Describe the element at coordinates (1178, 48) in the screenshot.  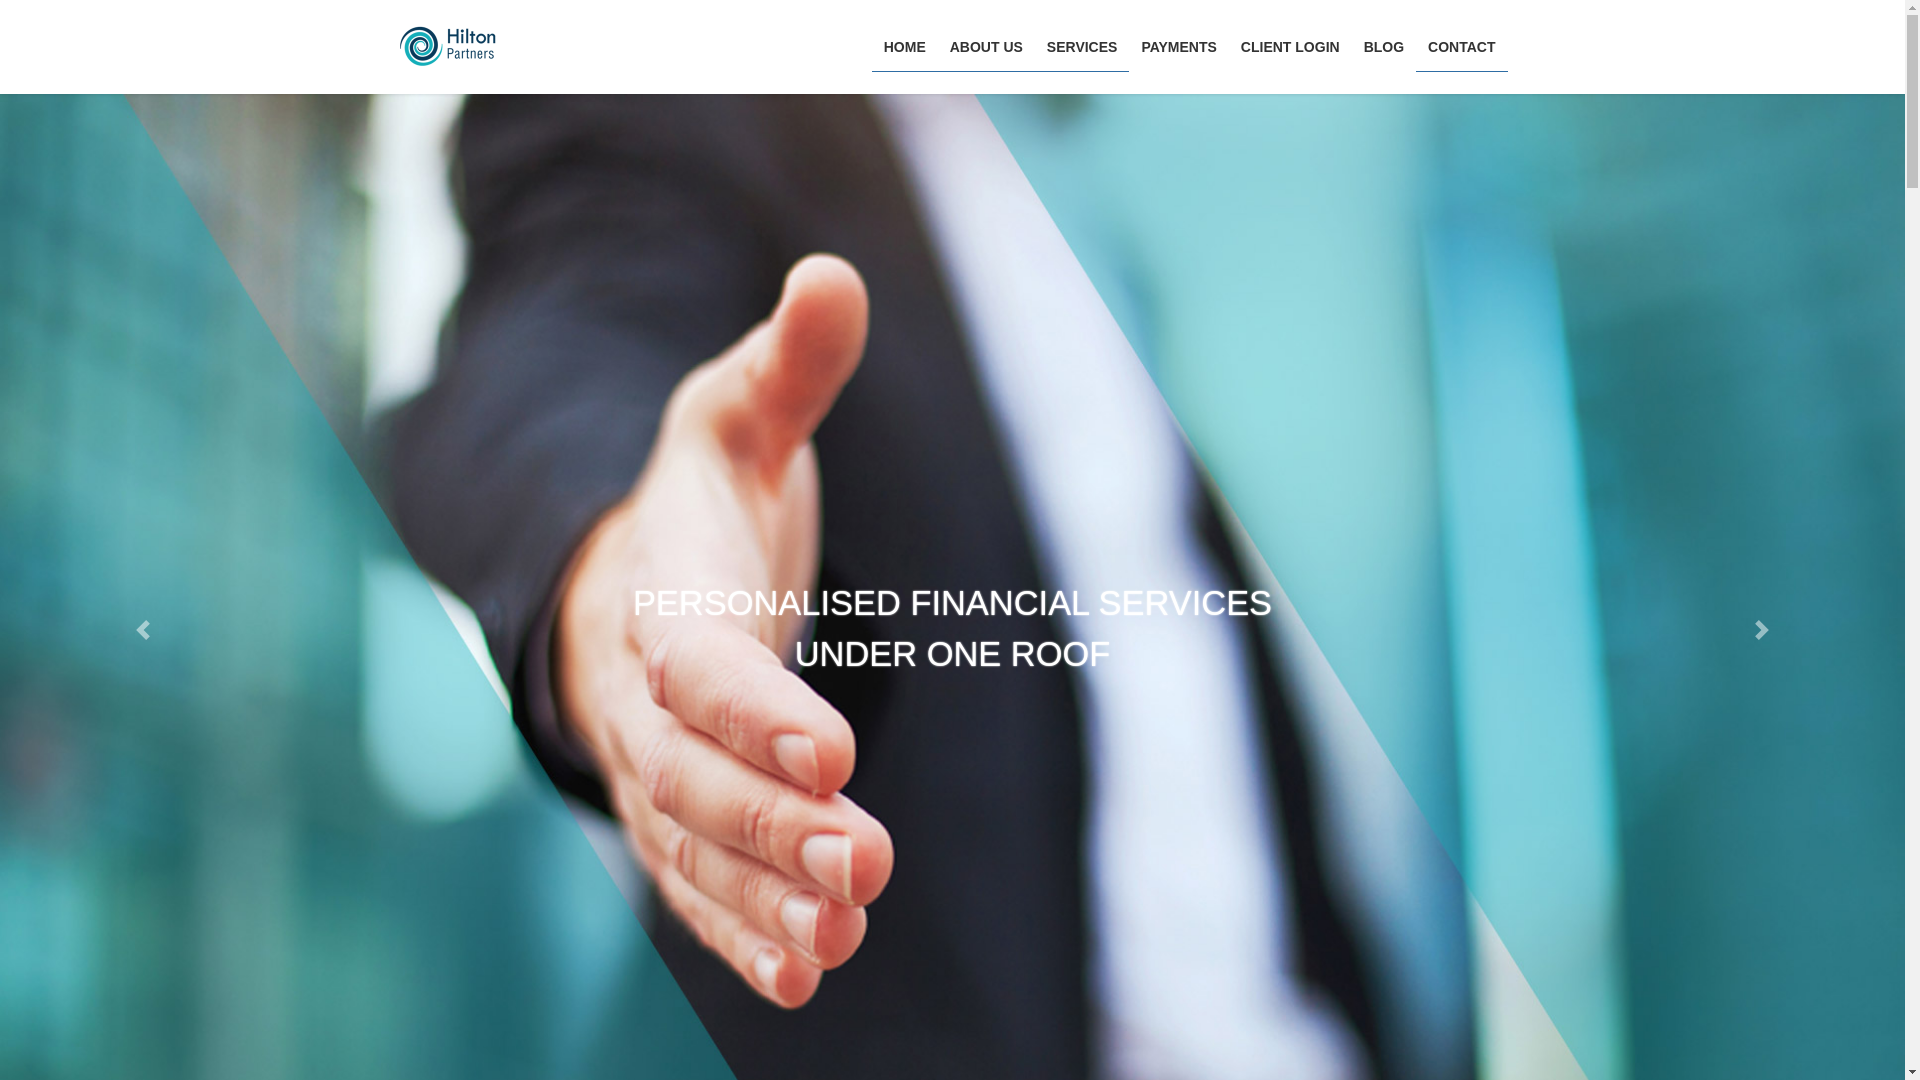
I see `PAYMENTS` at that location.